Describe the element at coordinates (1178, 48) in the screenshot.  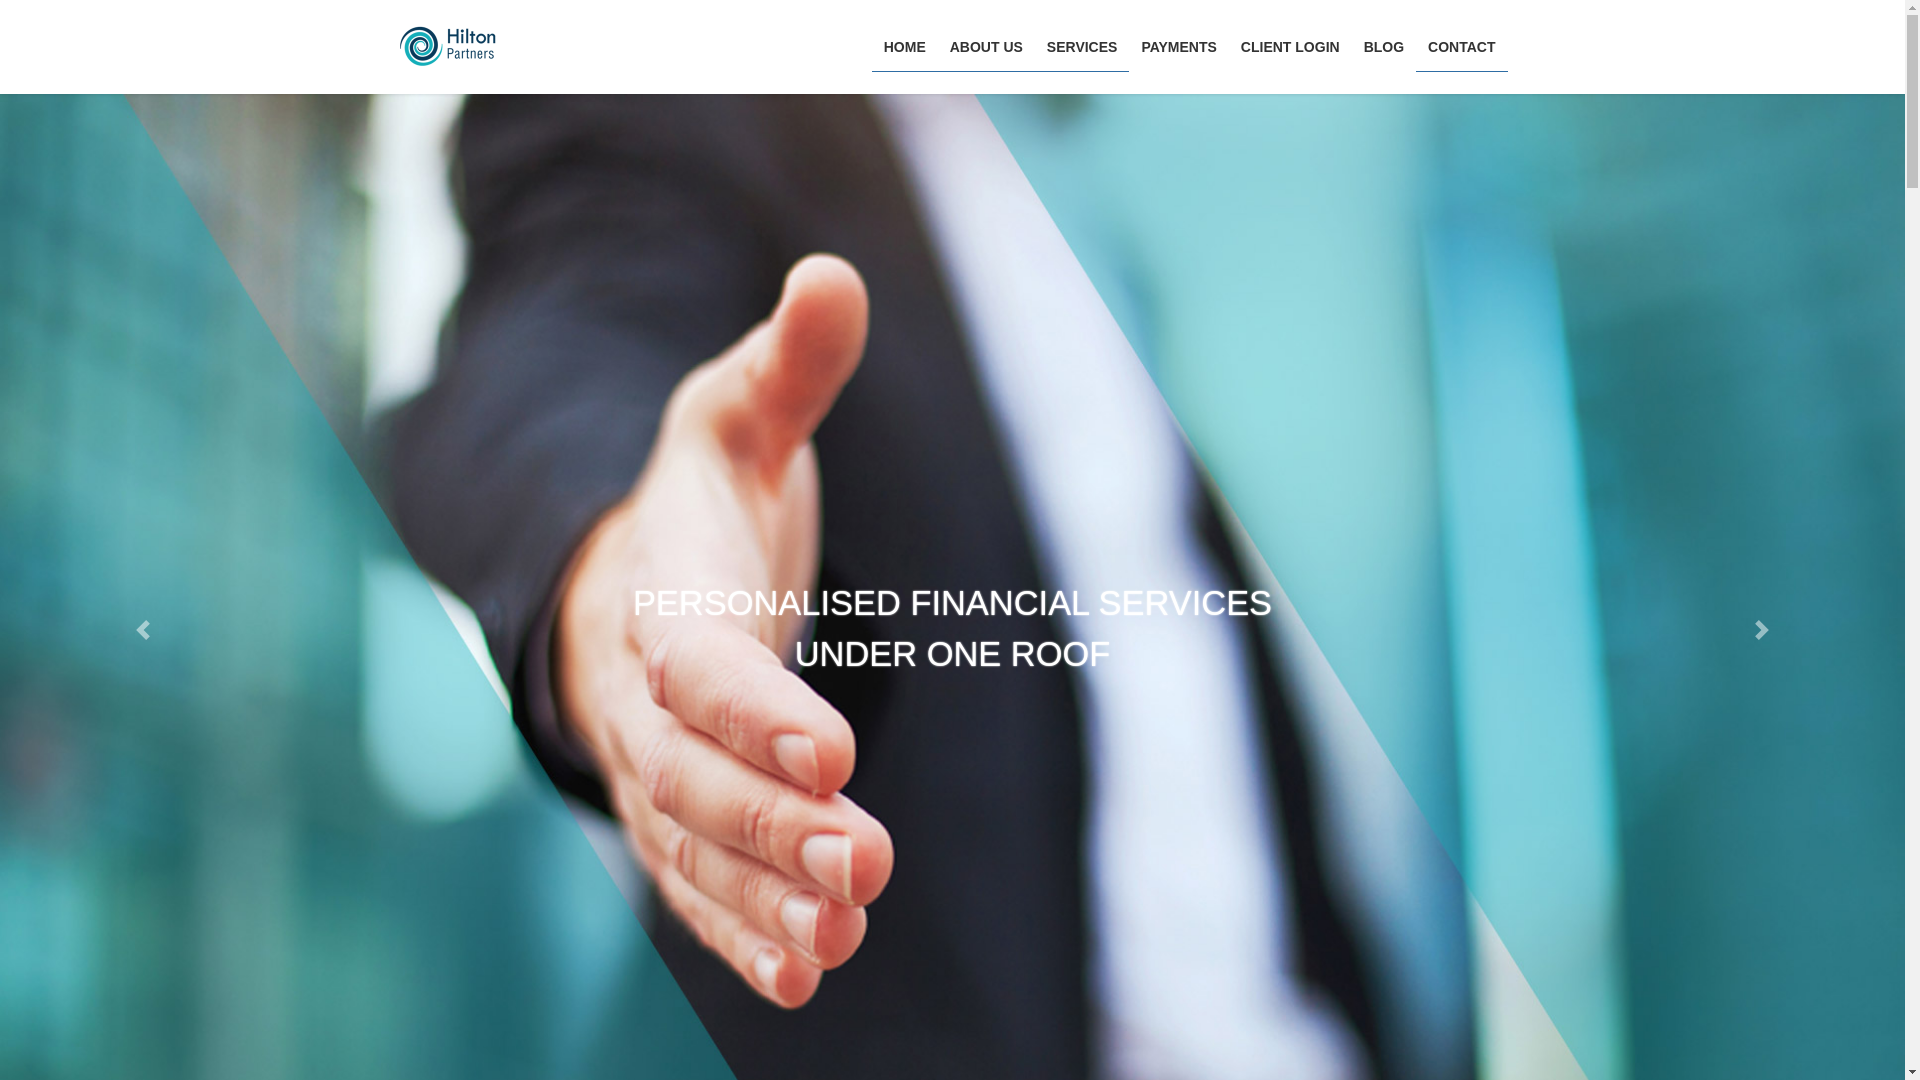
I see `PAYMENTS` at that location.